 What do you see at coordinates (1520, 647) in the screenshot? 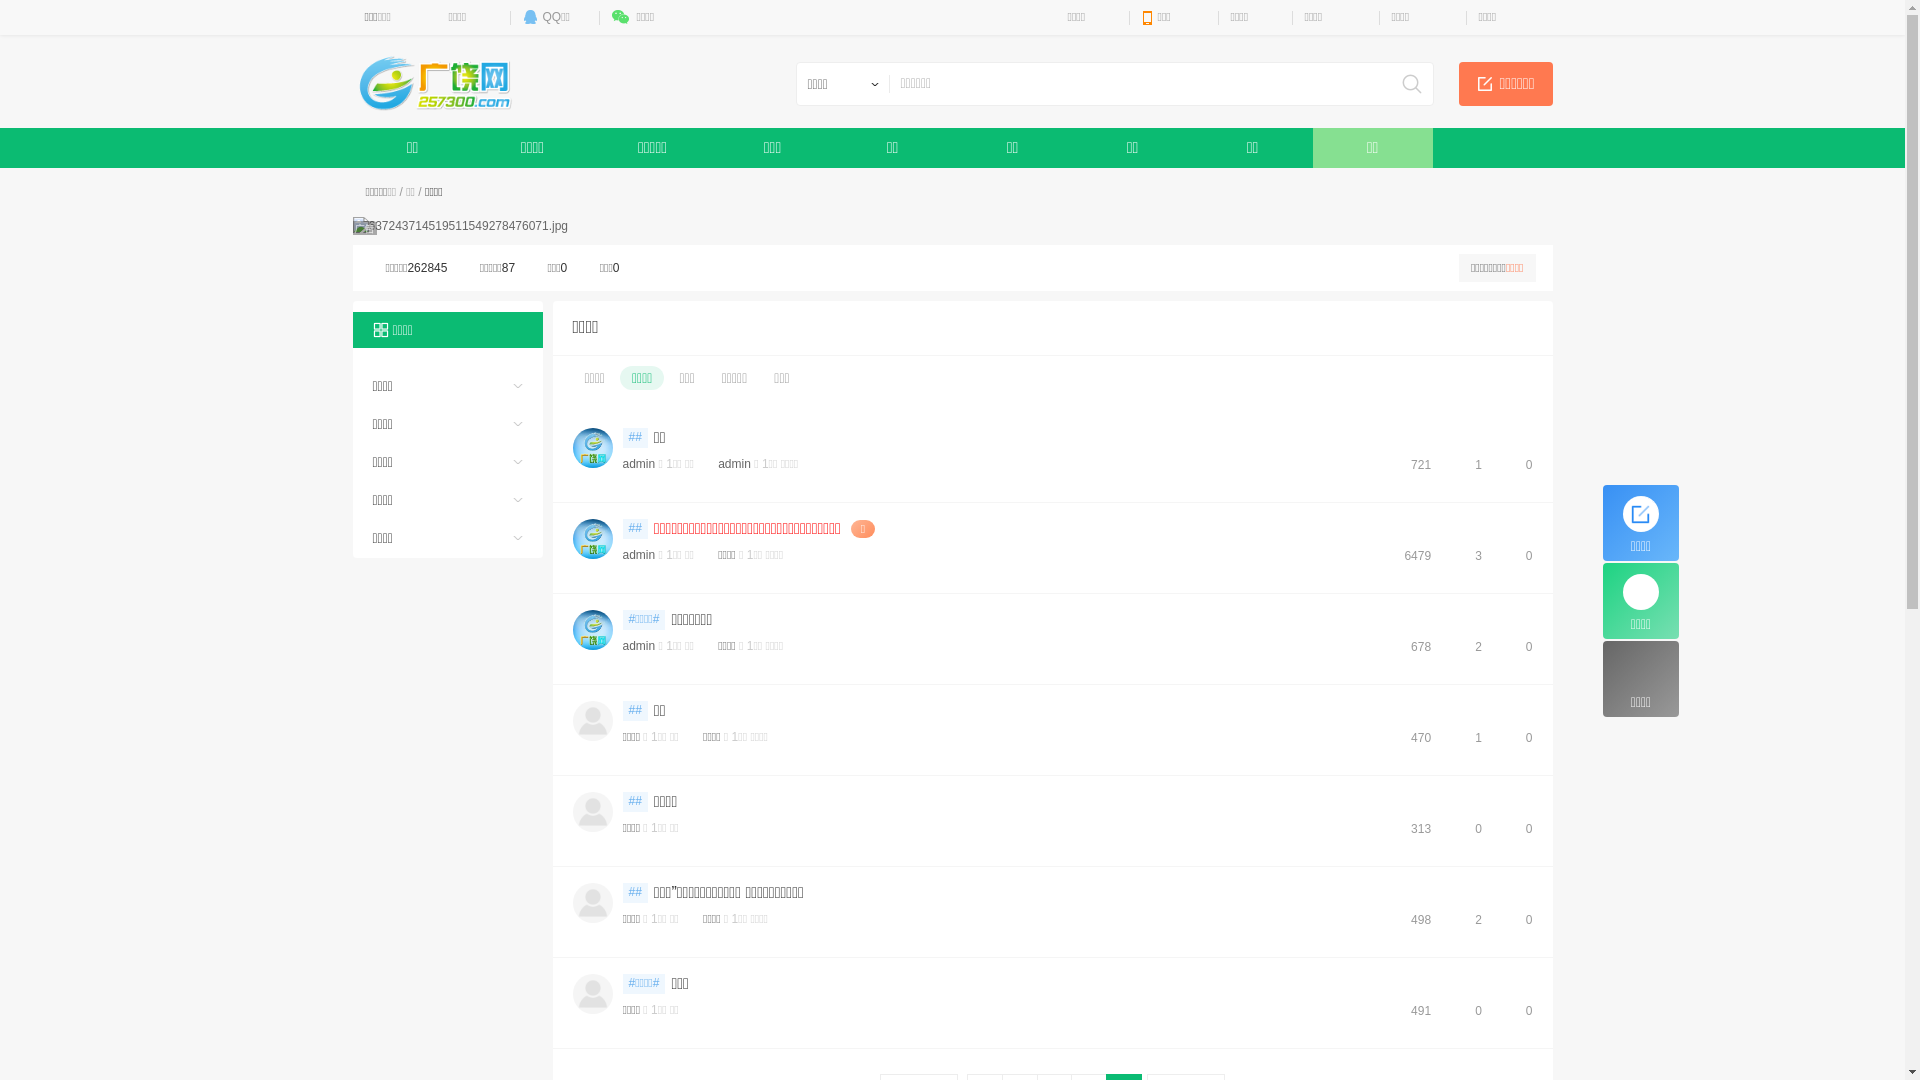
I see `0` at bounding box center [1520, 647].